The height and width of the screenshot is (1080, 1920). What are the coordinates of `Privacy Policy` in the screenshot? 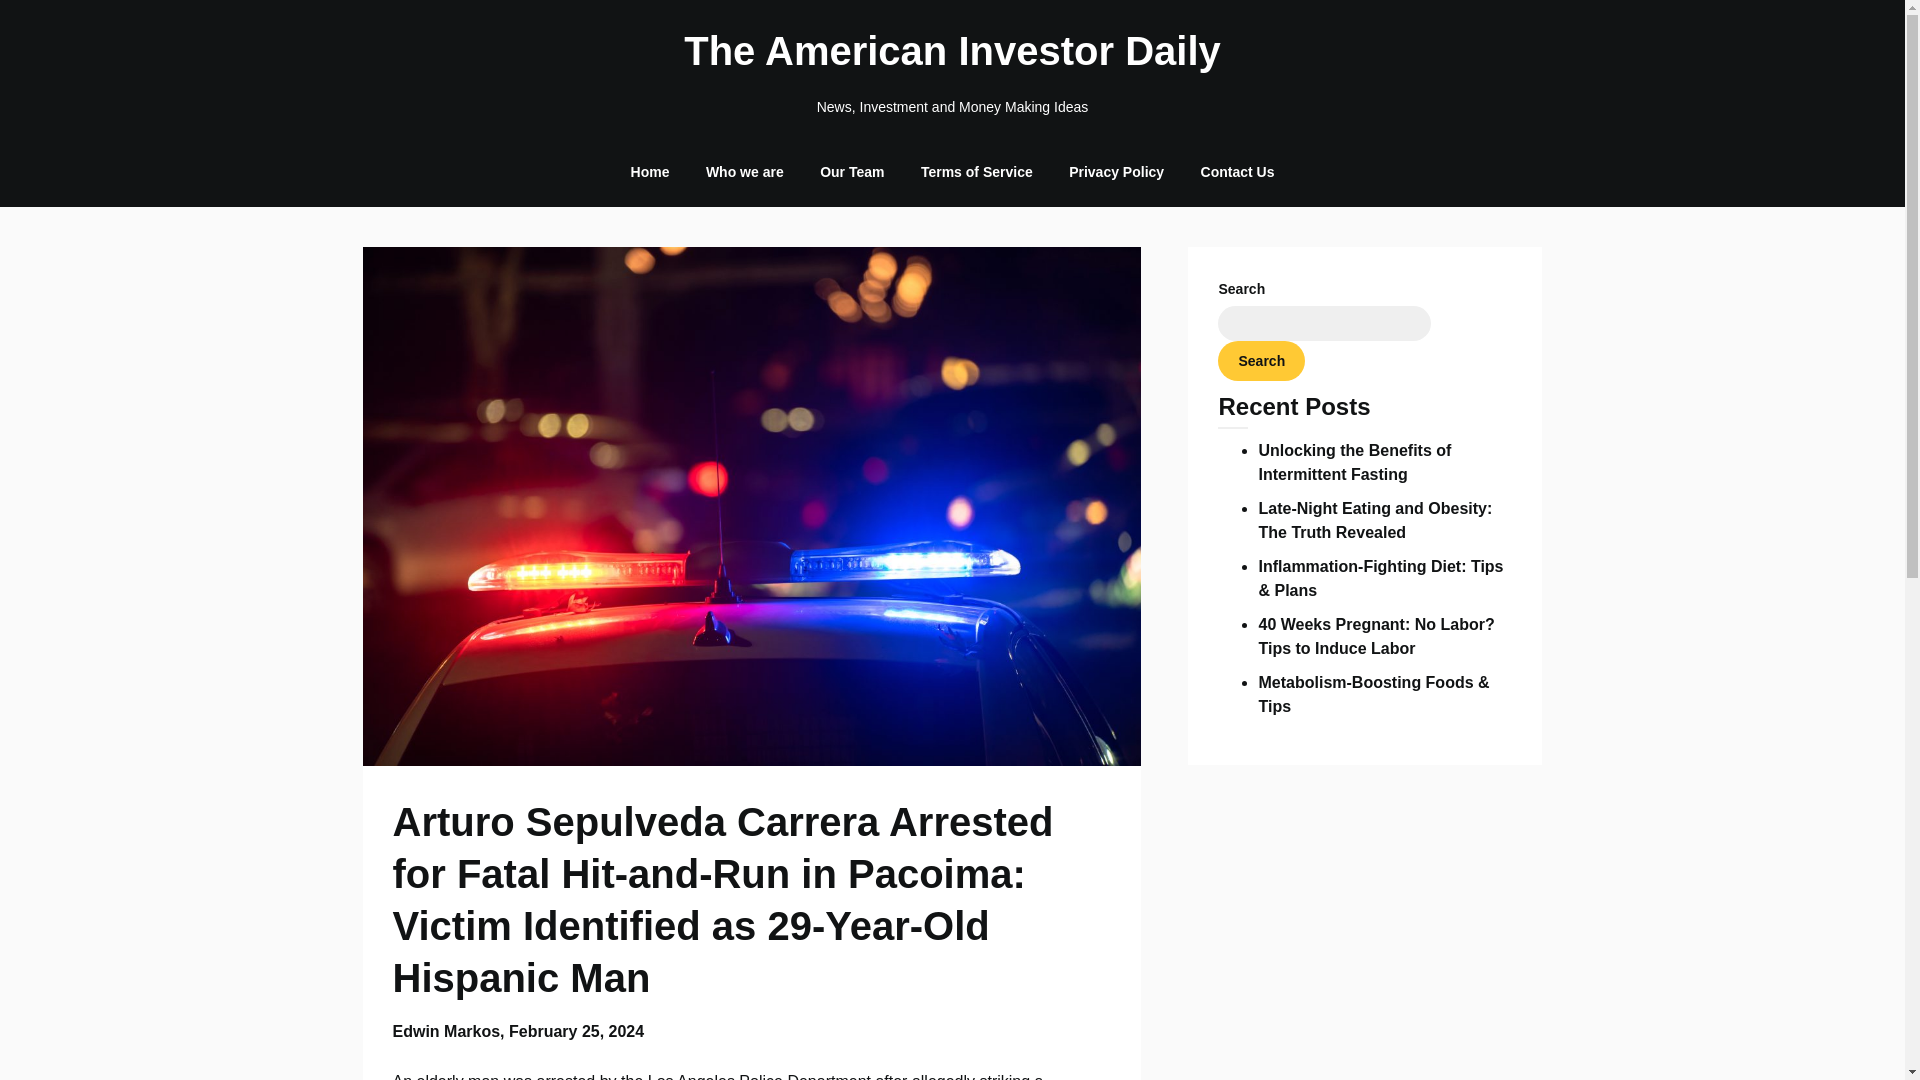 It's located at (1116, 172).